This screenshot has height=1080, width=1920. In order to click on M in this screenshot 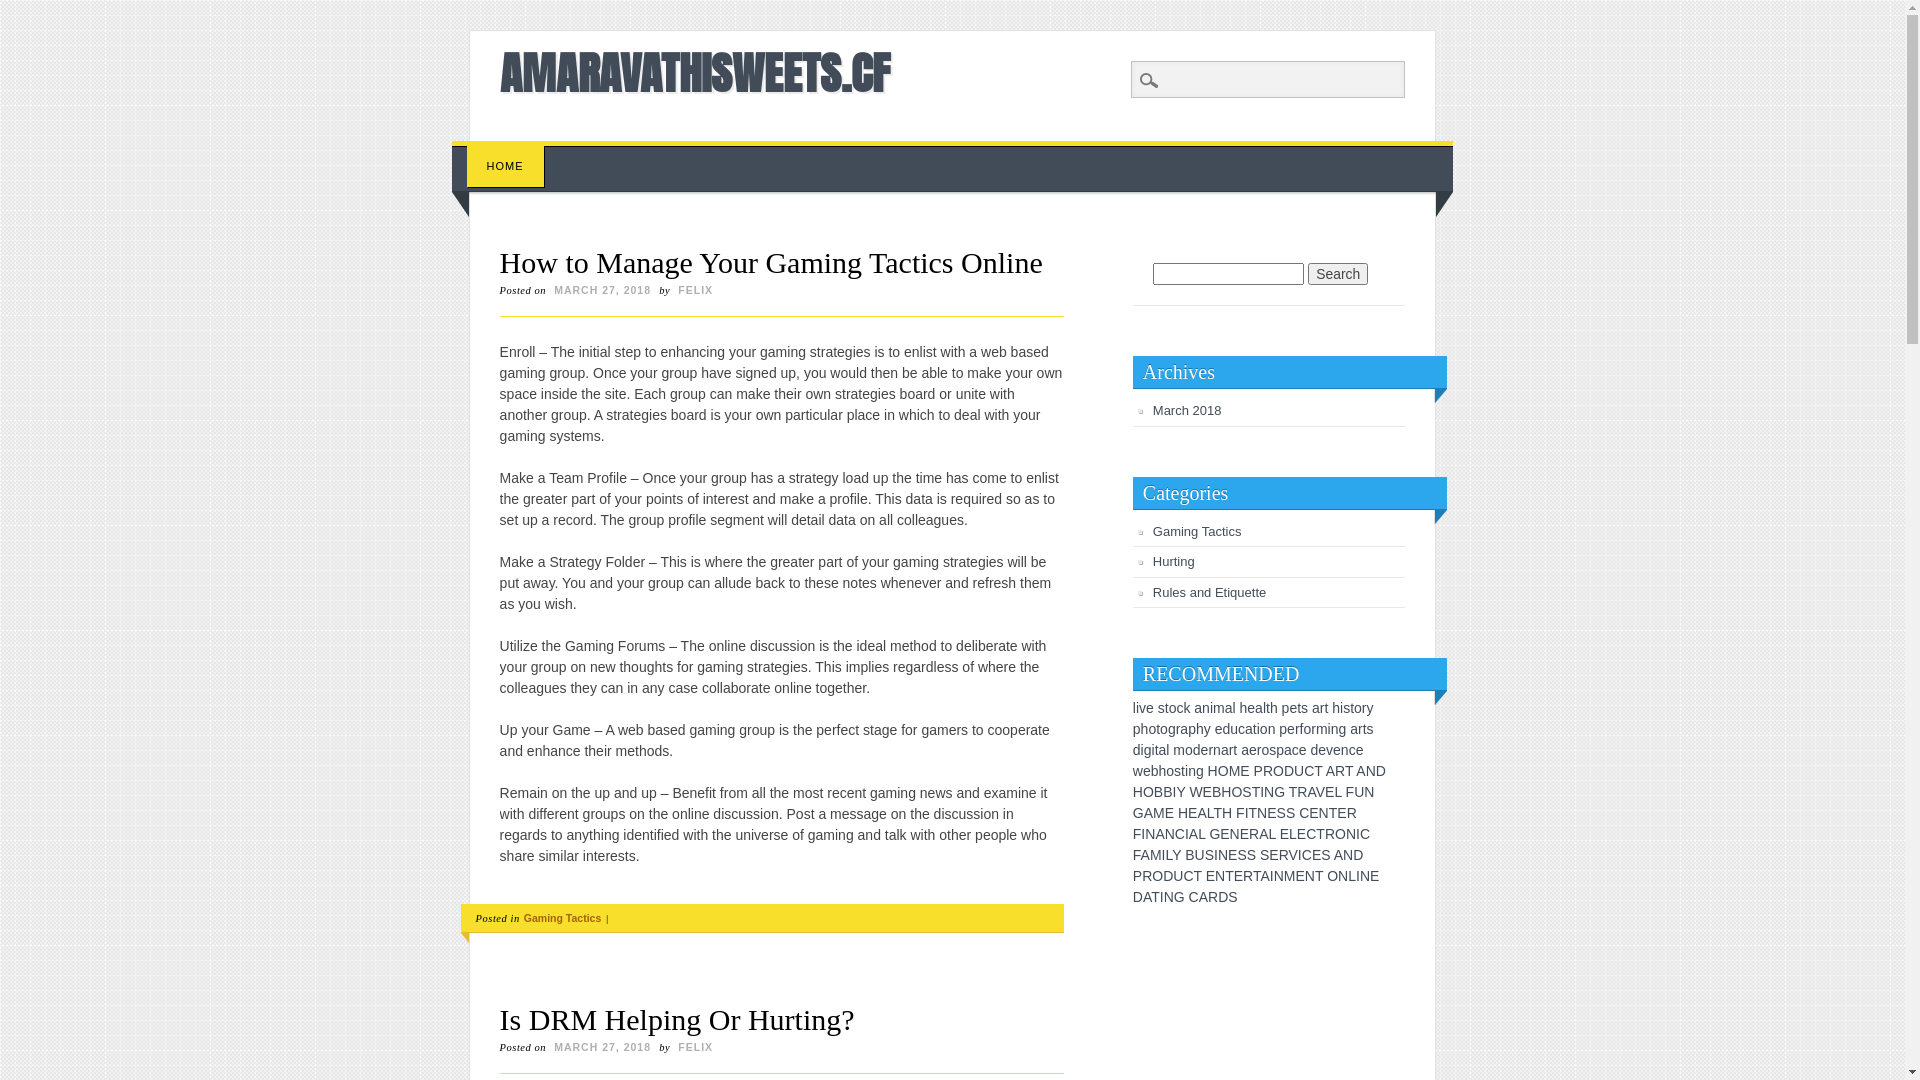, I will do `click(1290, 876)`.